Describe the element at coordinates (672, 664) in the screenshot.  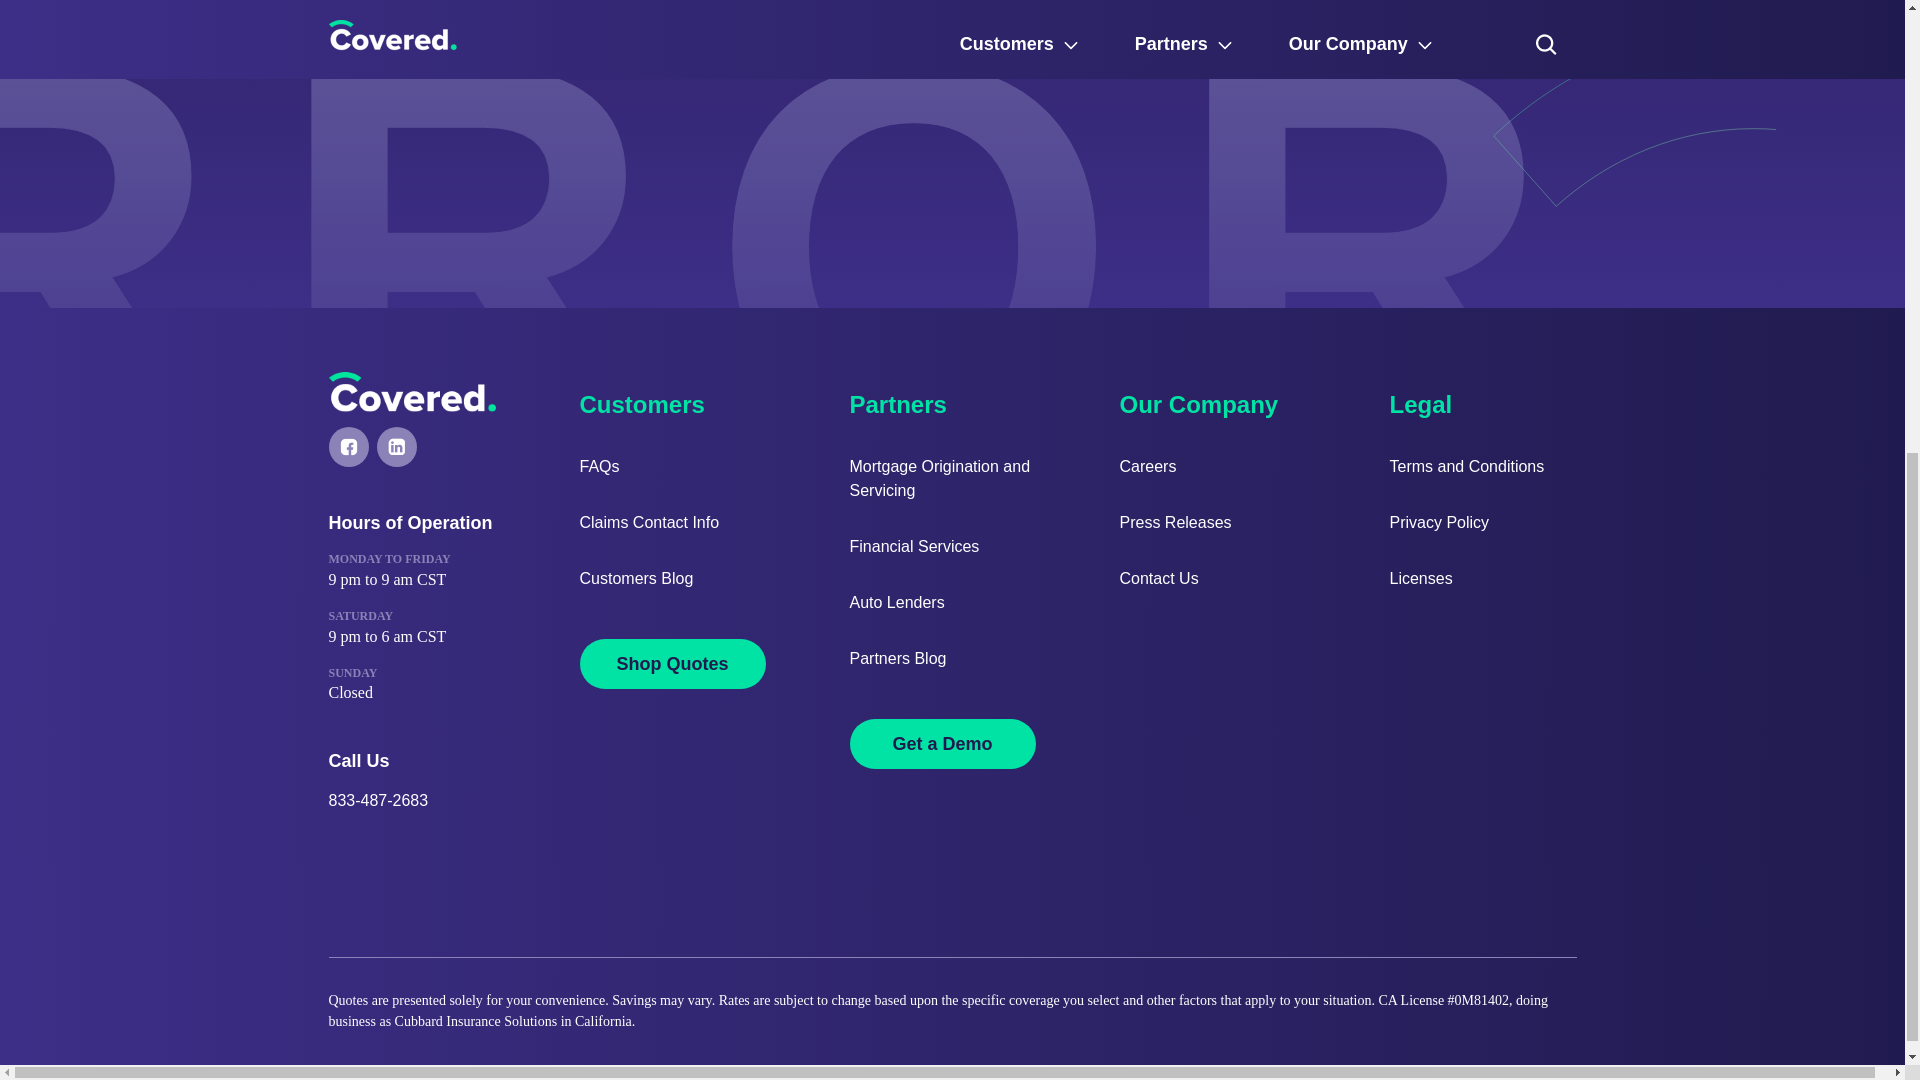
I see `Shop Quotes` at that location.